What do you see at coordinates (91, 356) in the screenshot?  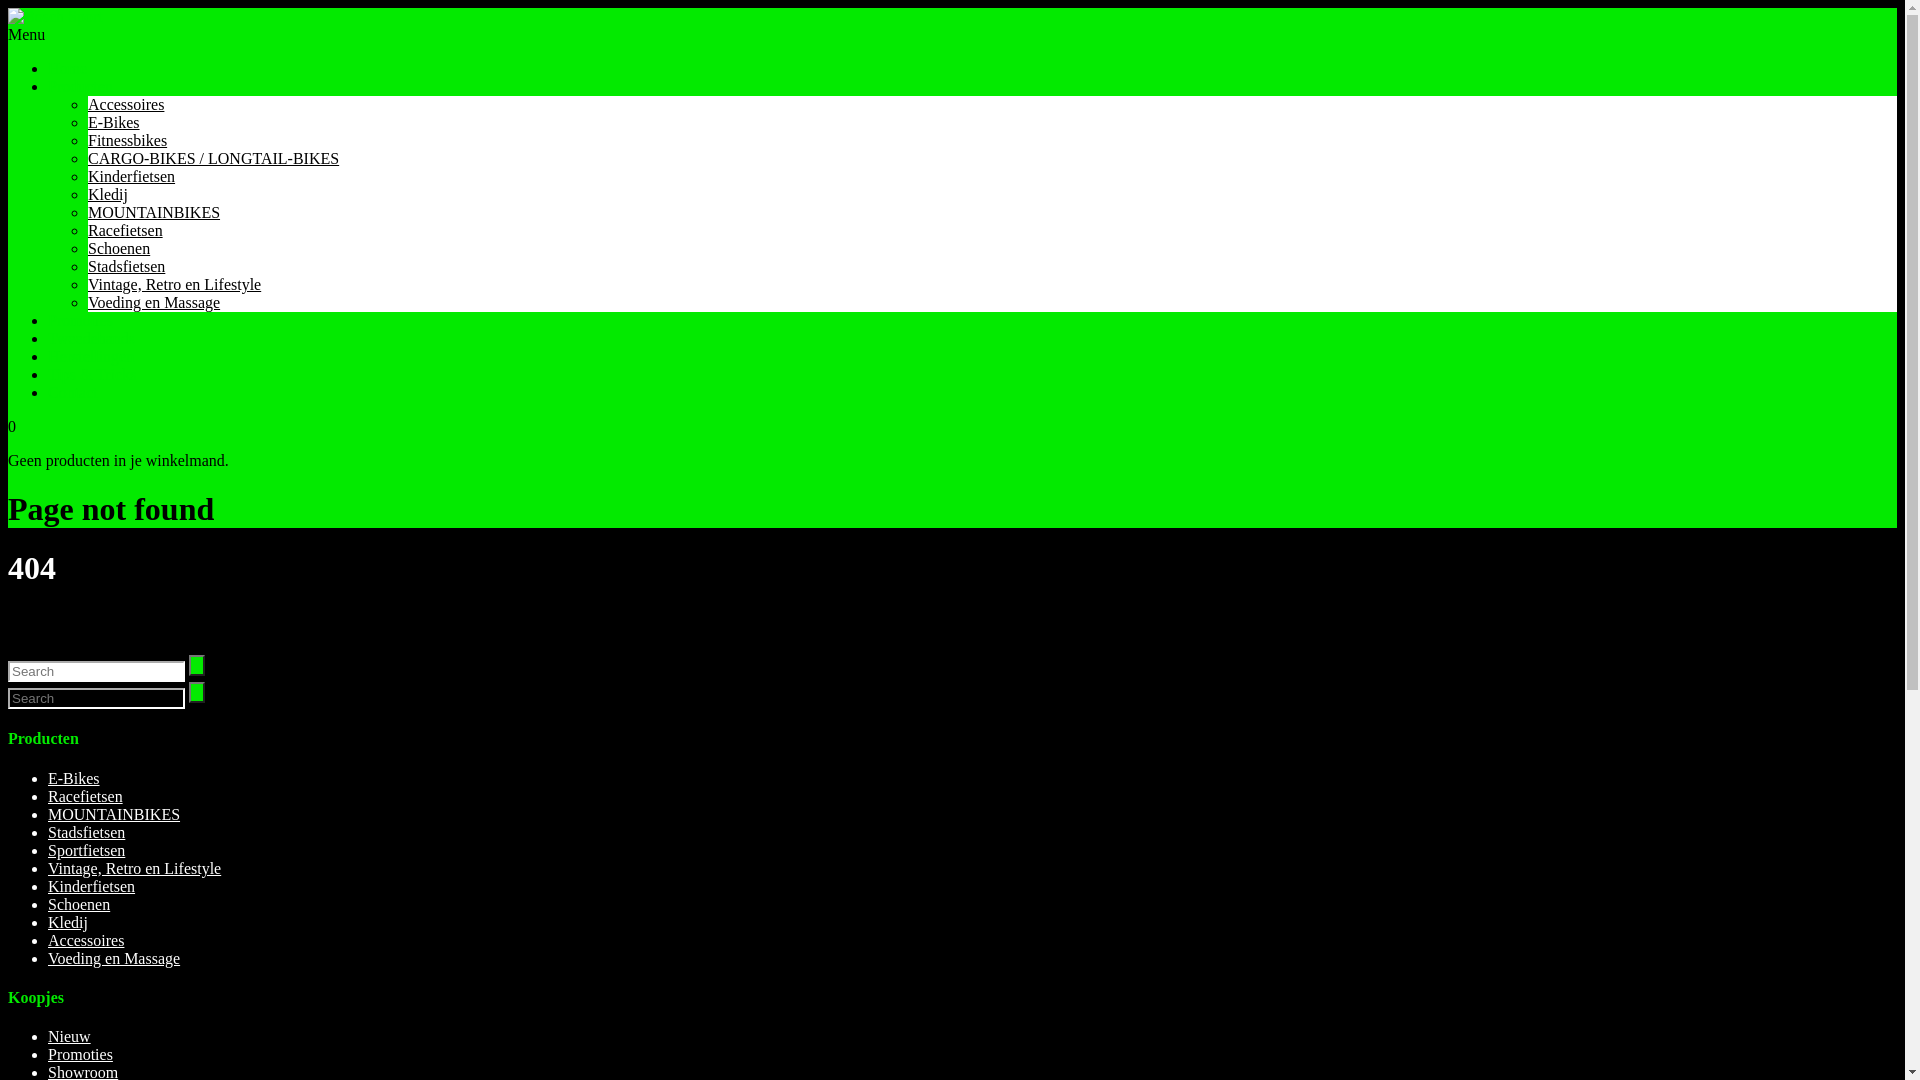 I see `Herstellingen` at bounding box center [91, 356].